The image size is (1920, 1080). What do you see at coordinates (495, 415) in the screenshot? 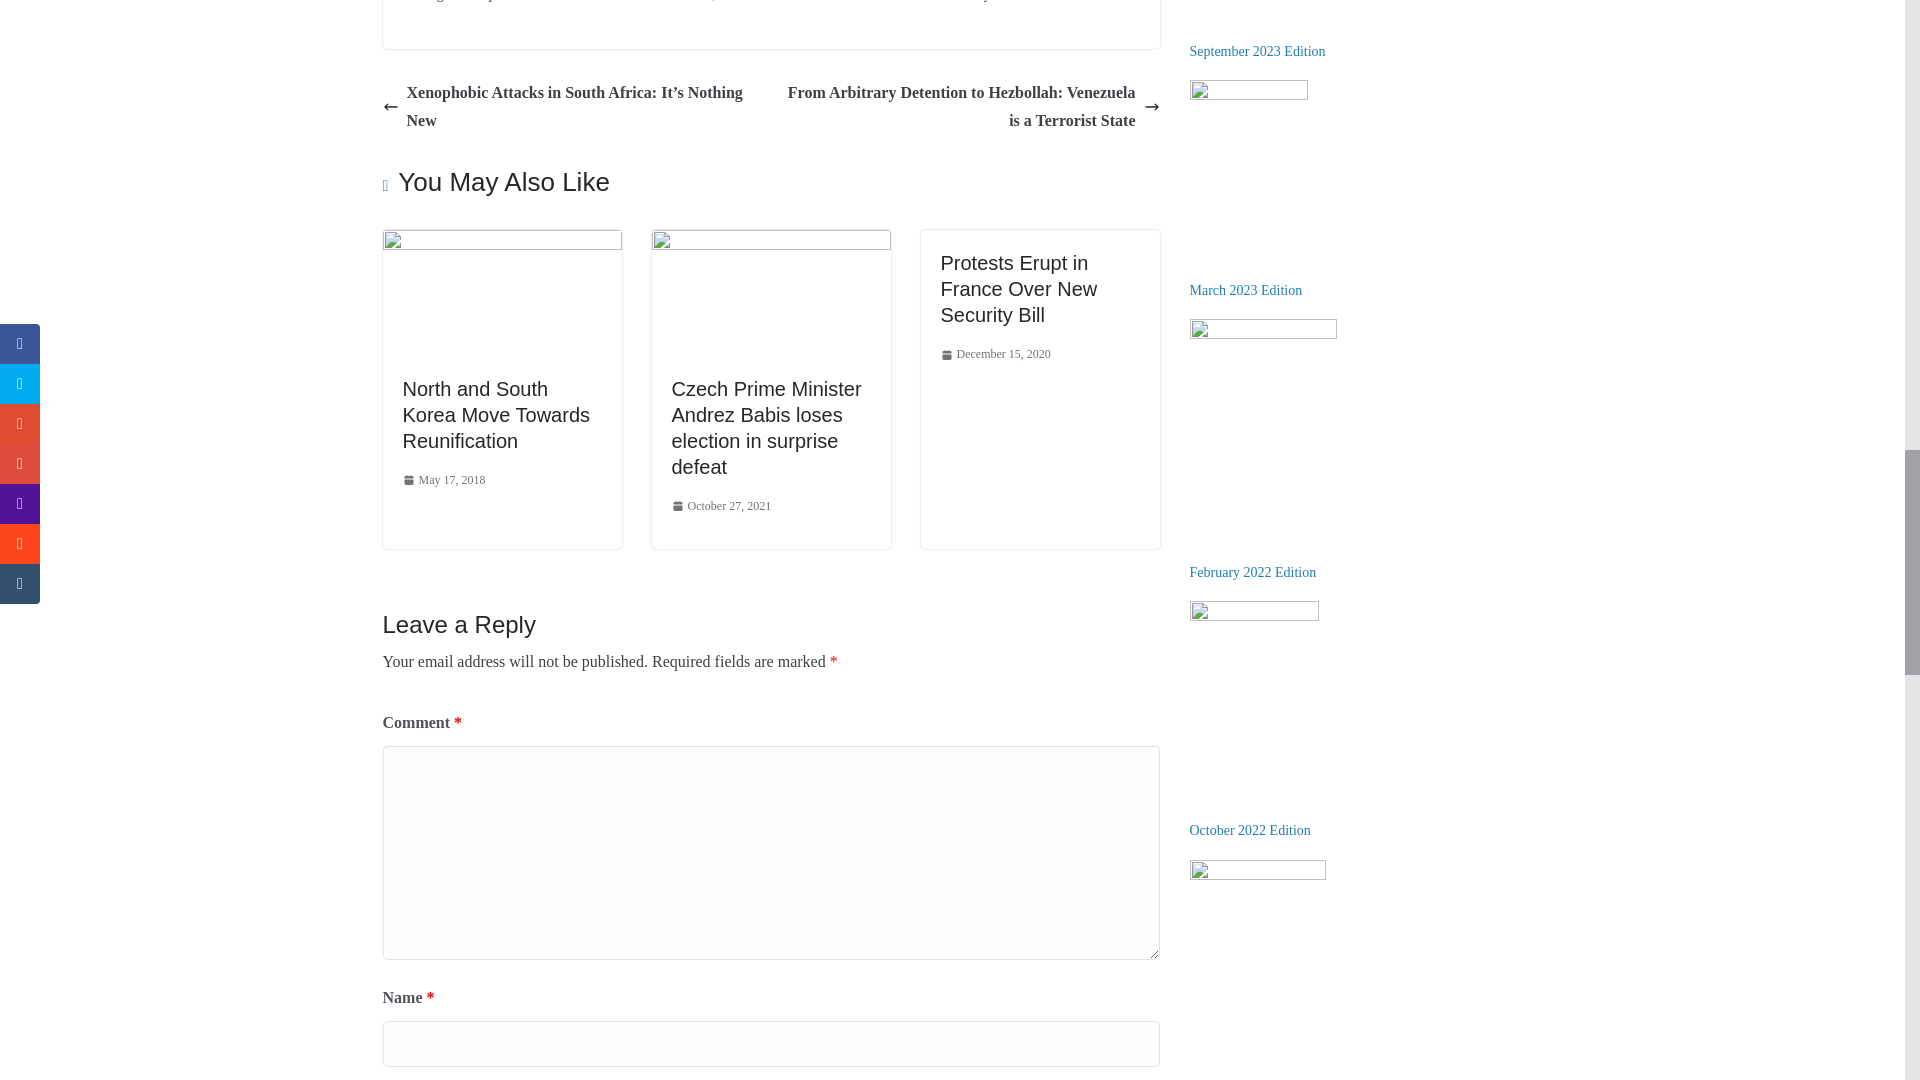
I see `North and South Korea Move Towards Reunification` at bounding box center [495, 415].